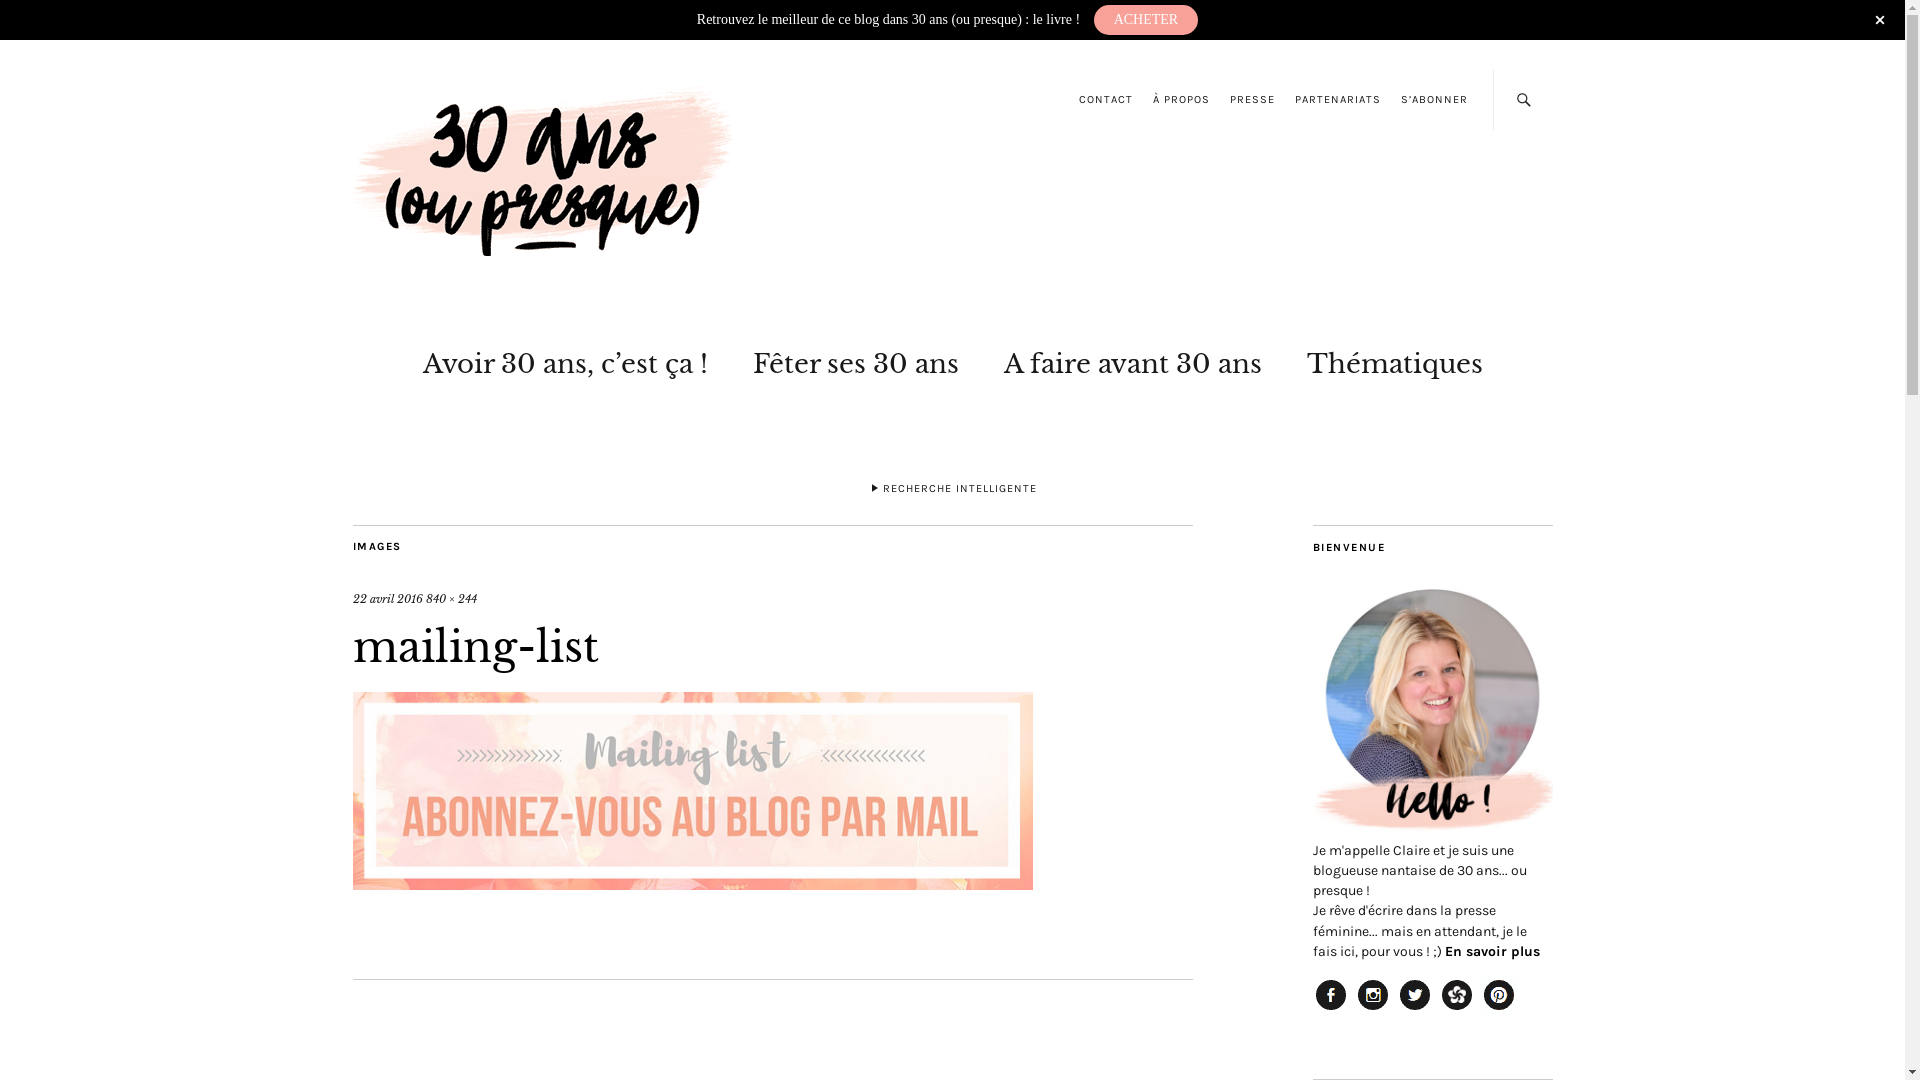 This screenshot has width=1920, height=1080. What do you see at coordinates (1337, 100) in the screenshot?
I see `PARTENARIATS` at bounding box center [1337, 100].